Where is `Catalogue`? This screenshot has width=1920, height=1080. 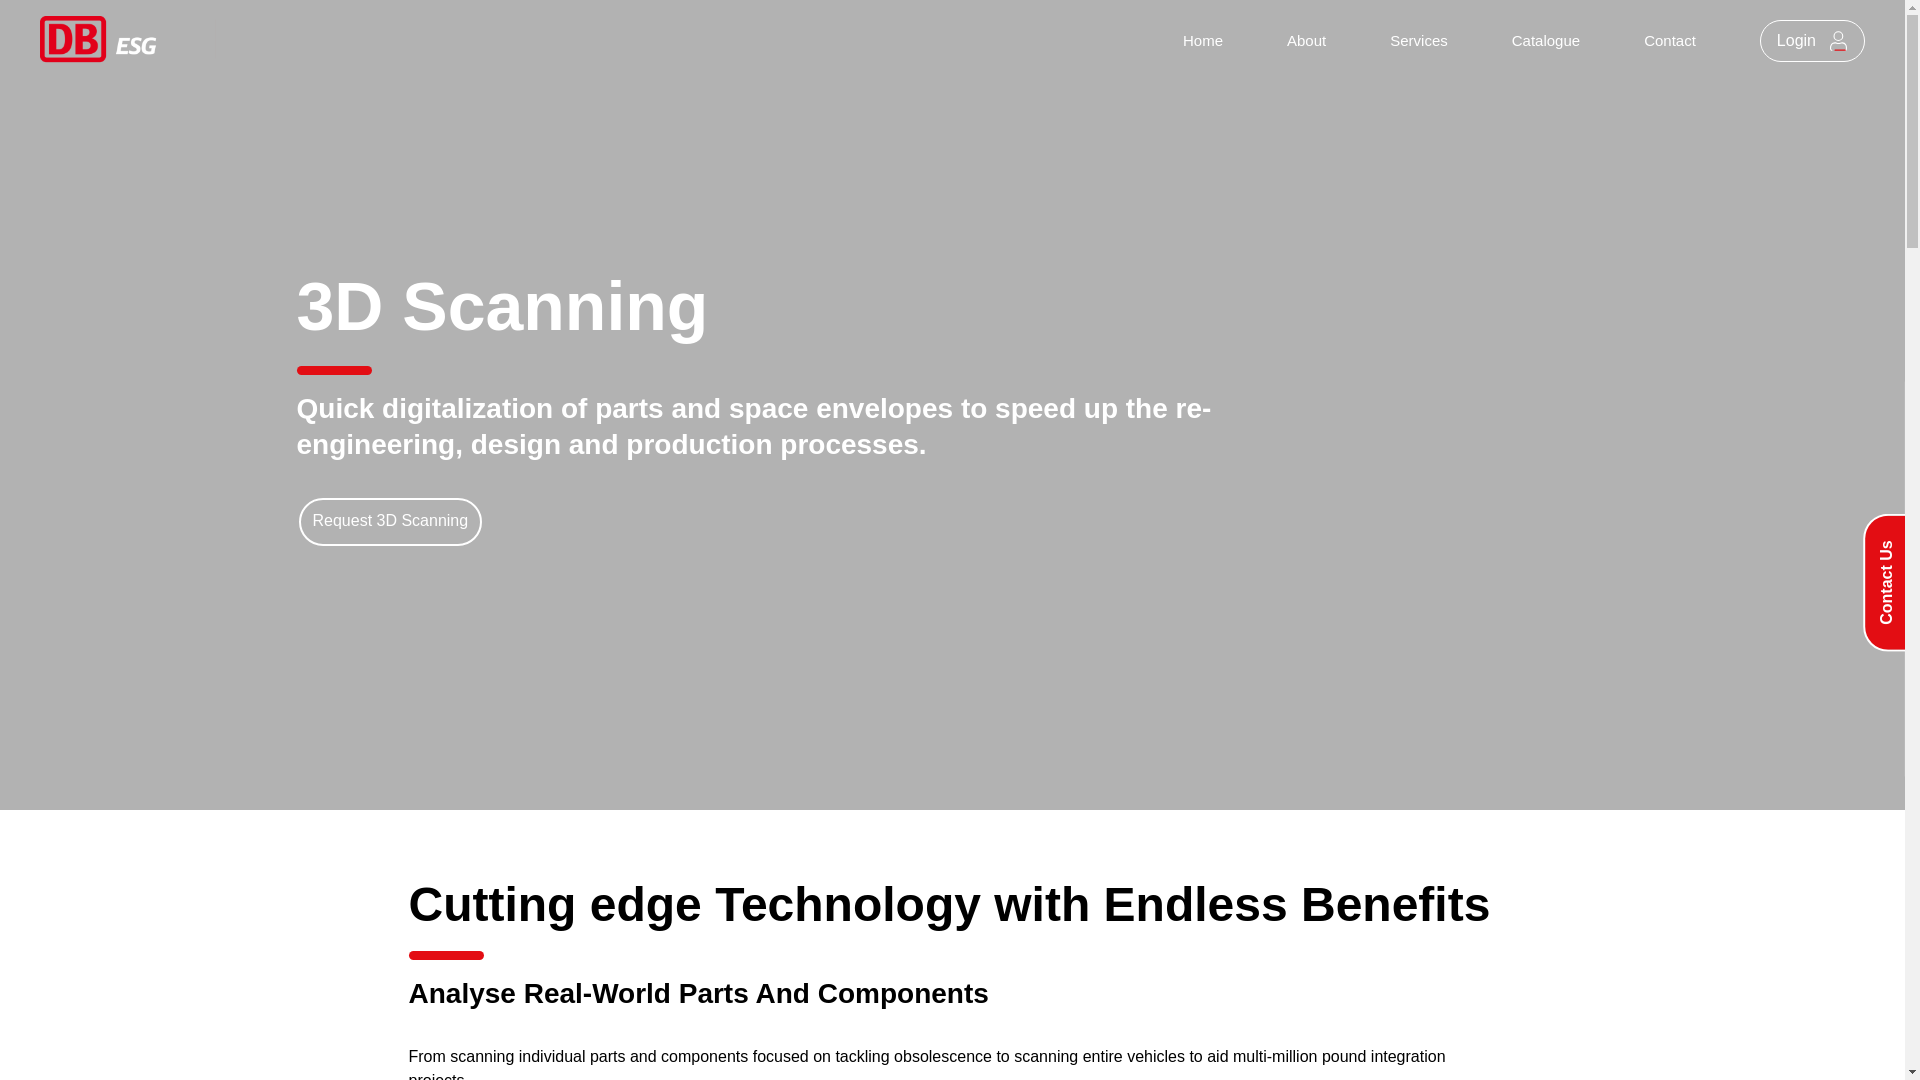 Catalogue is located at coordinates (1546, 41).